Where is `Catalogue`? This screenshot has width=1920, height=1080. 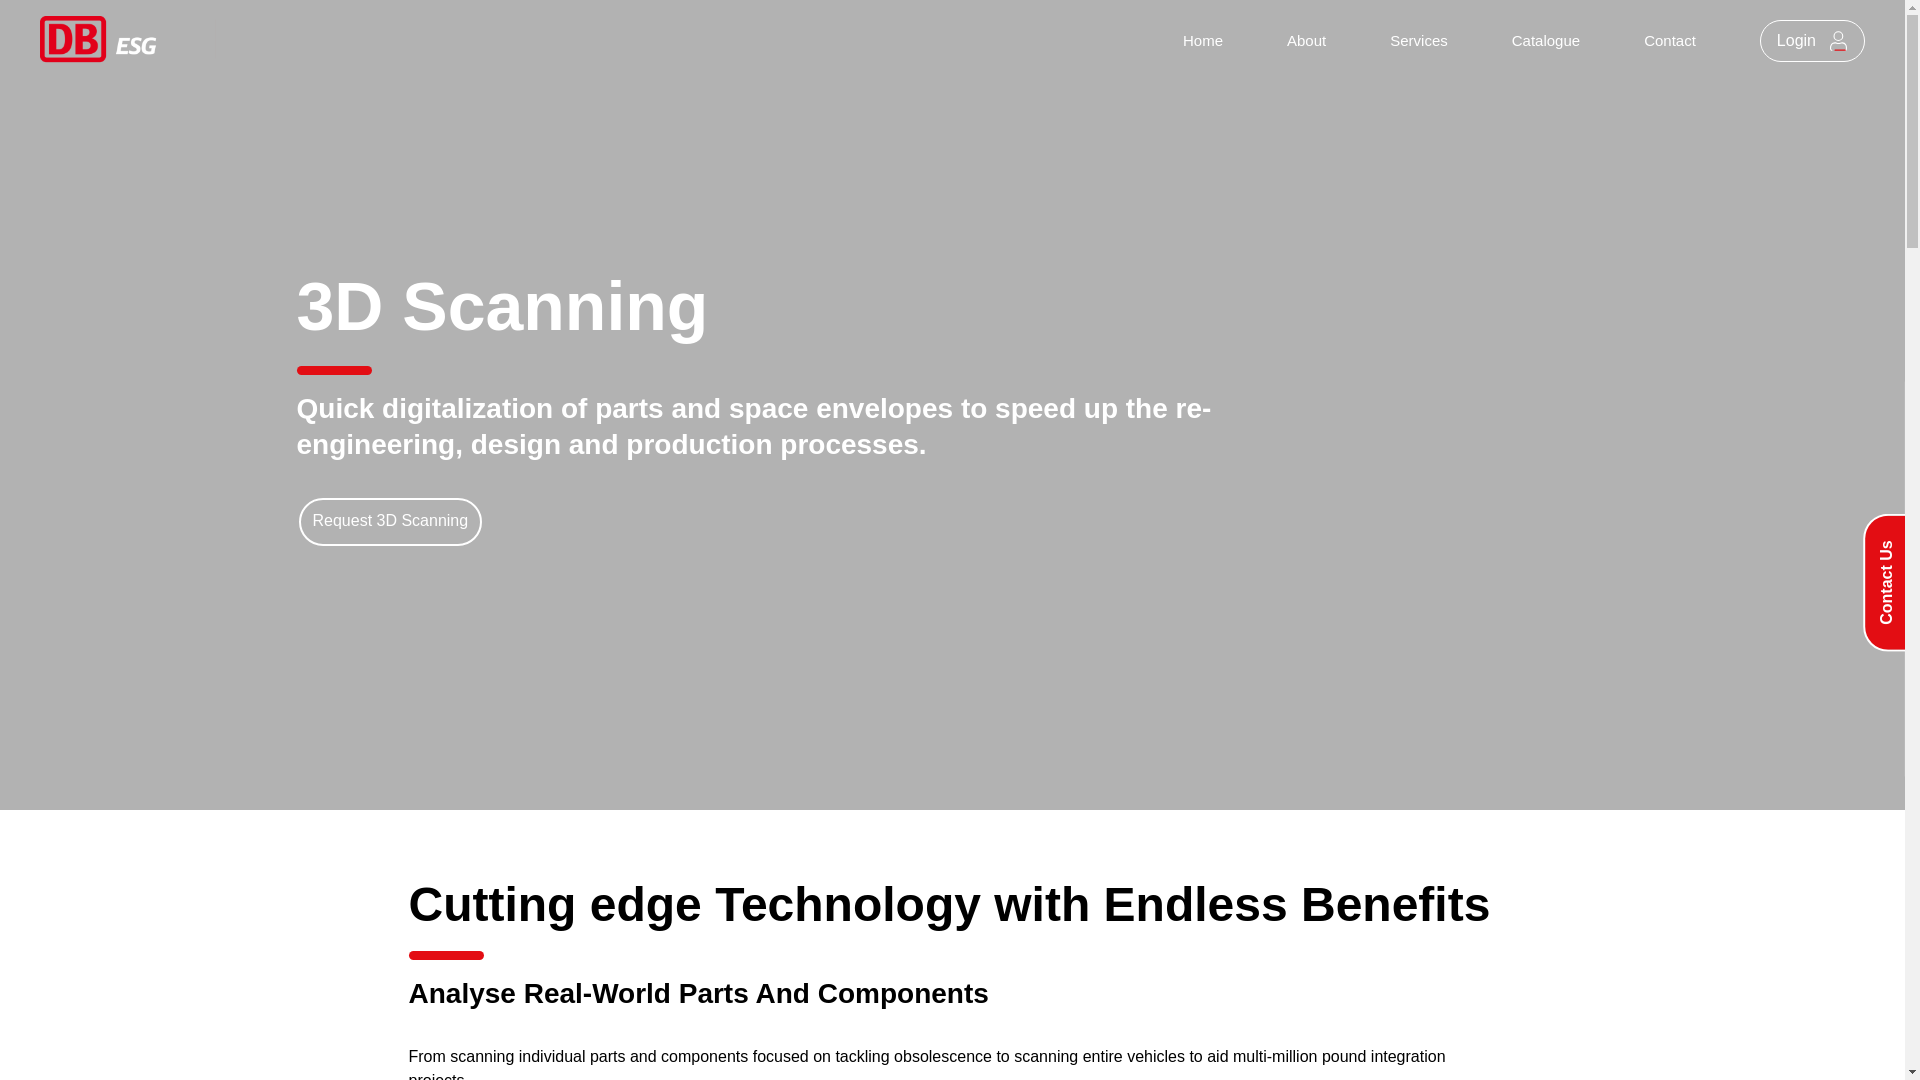 Catalogue is located at coordinates (1546, 41).